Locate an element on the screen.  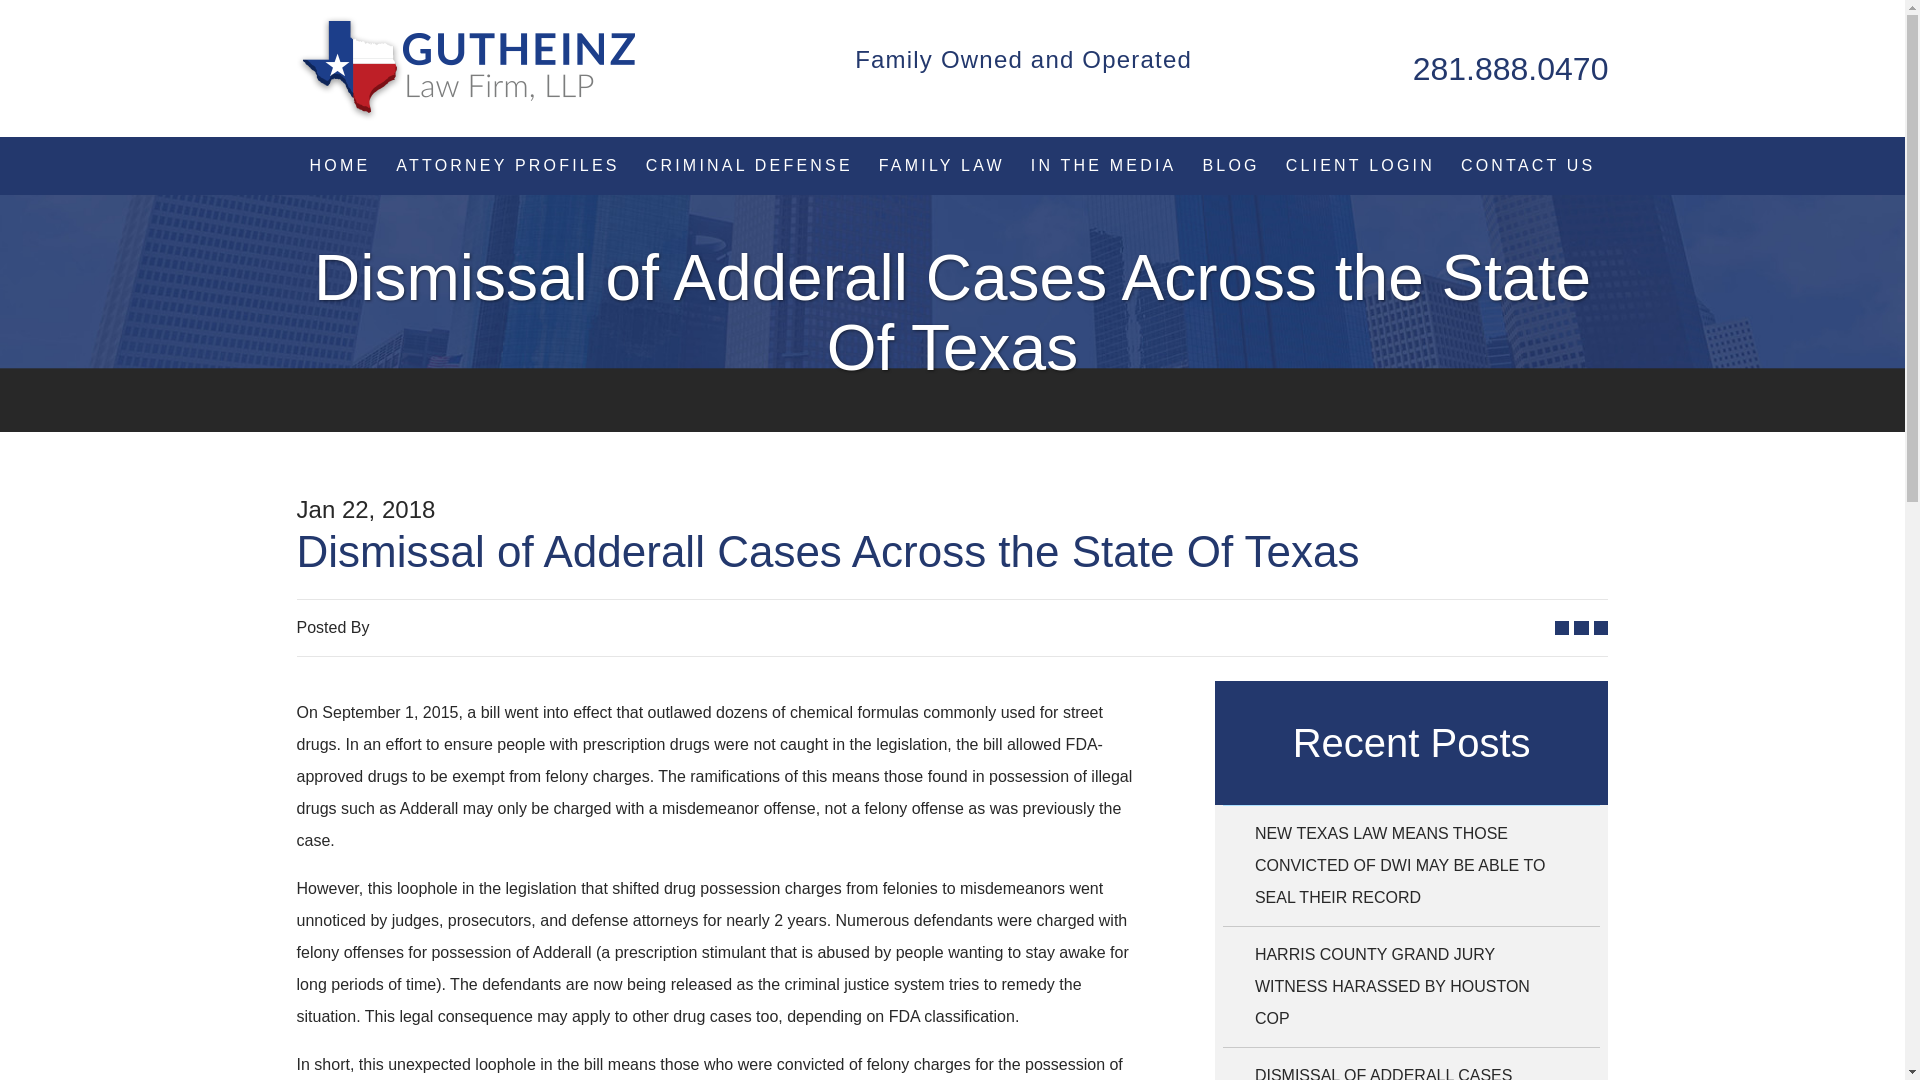
281.888.0470 is located at coordinates (1510, 68).